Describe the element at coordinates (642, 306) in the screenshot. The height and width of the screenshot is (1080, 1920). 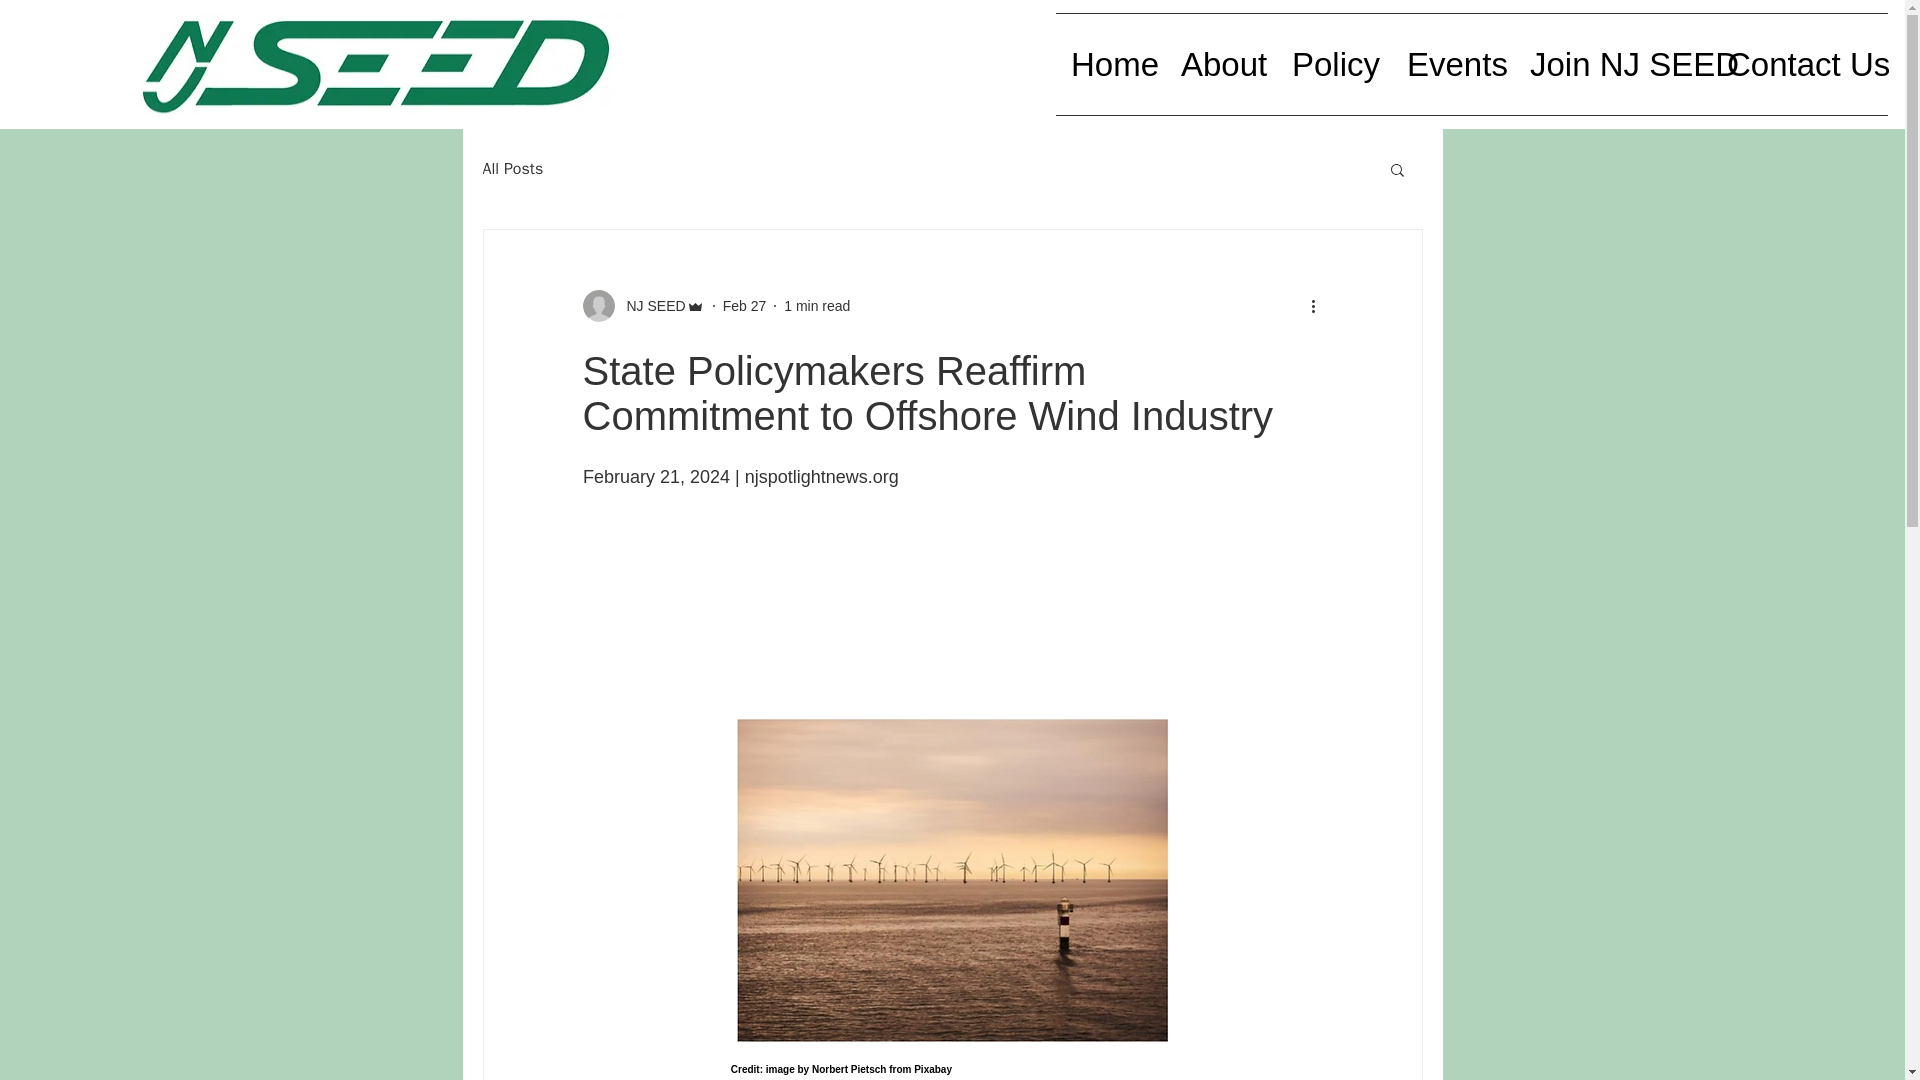
I see `NJ SEED` at that location.